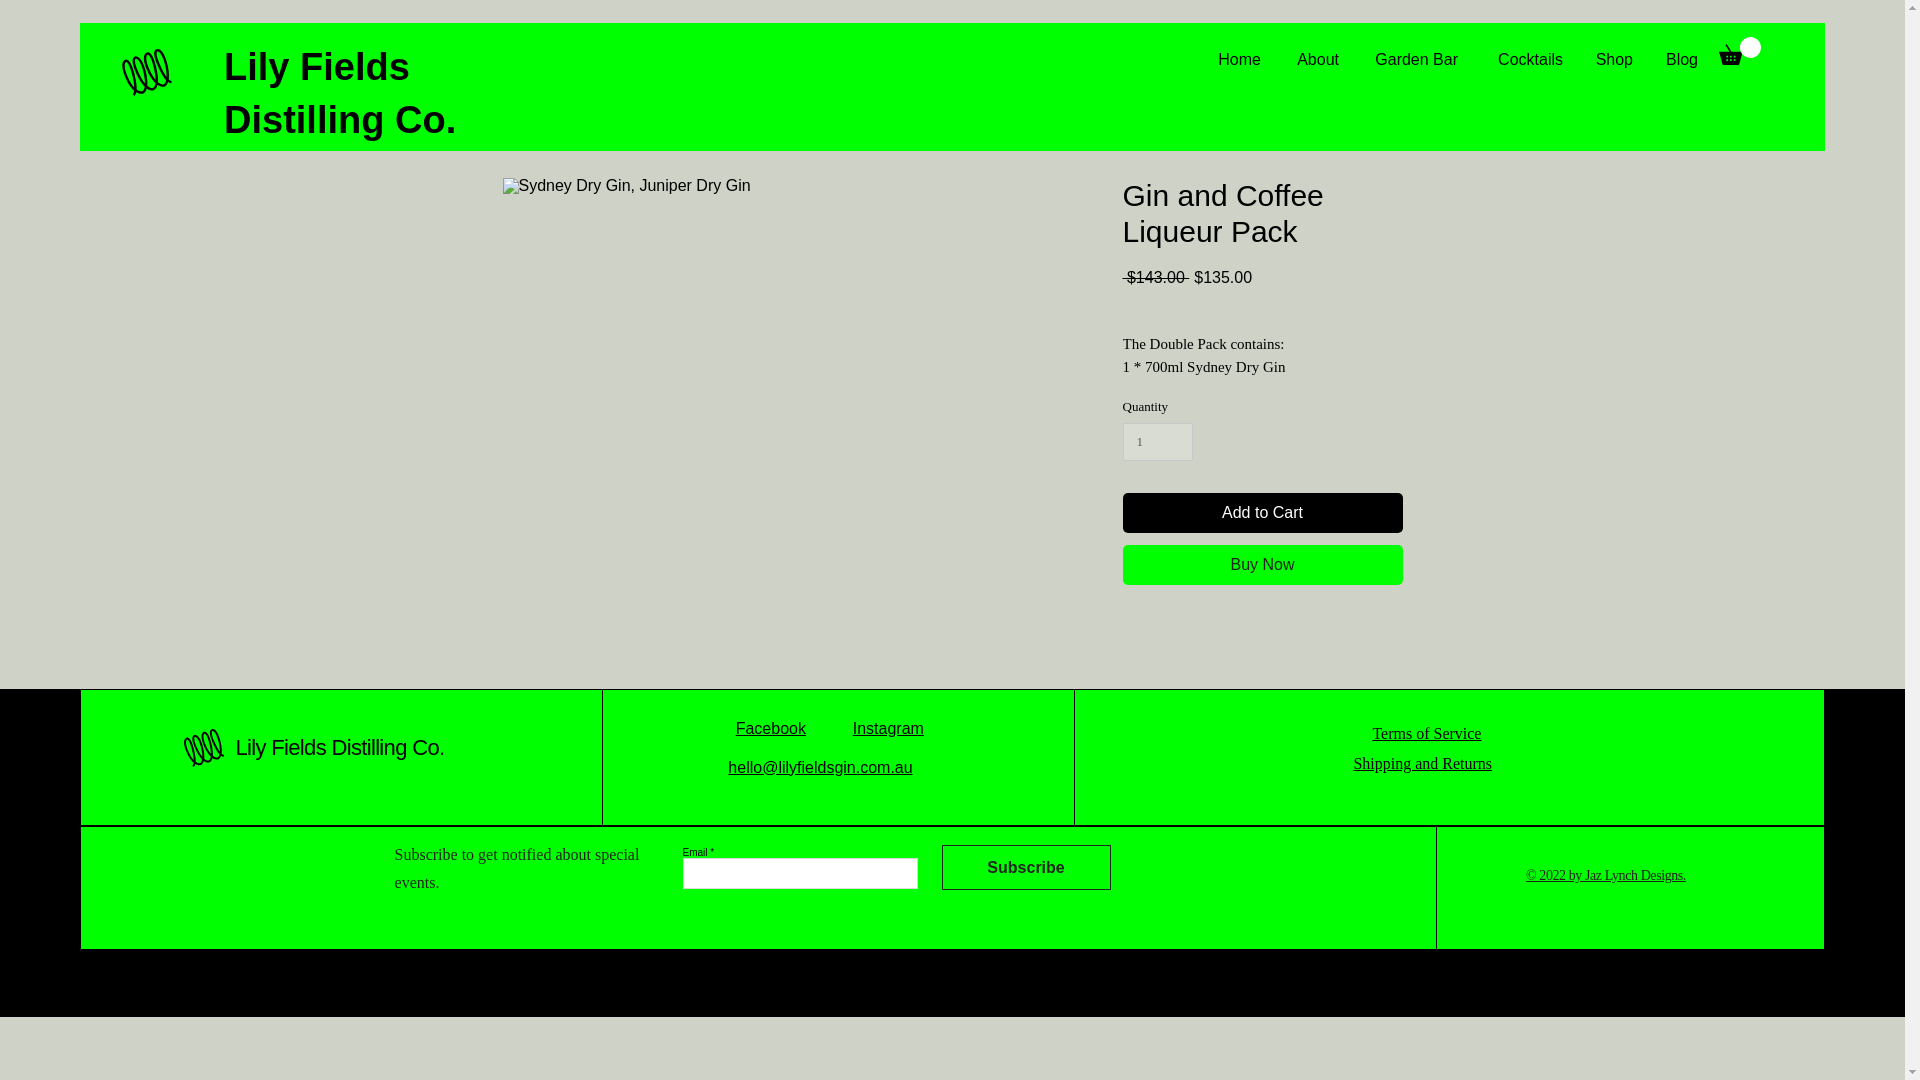 The image size is (1920, 1080). What do you see at coordinates (1426, 732) in the screenshot?
I see `Terms of Service` at bounding box center [1426, 732].